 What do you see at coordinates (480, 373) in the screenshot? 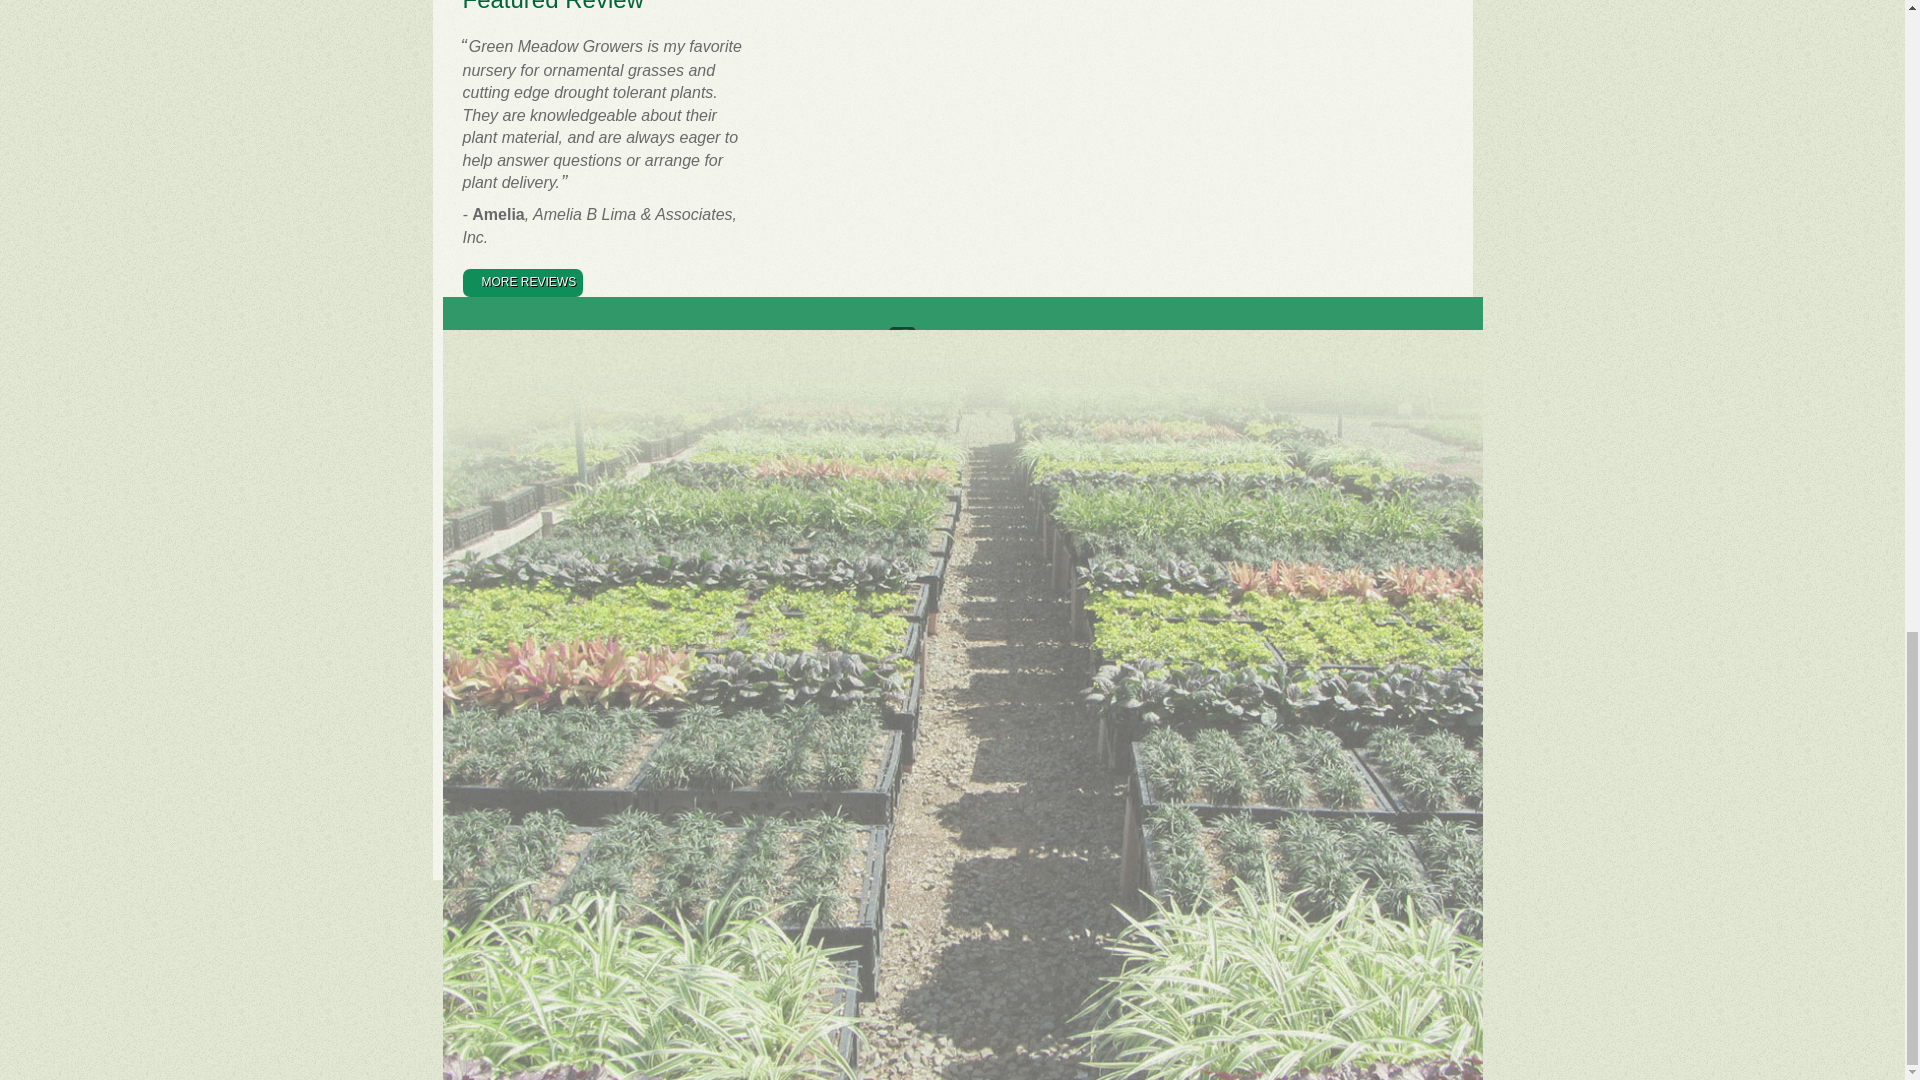
I see `About` at bounding box center [480, 373].